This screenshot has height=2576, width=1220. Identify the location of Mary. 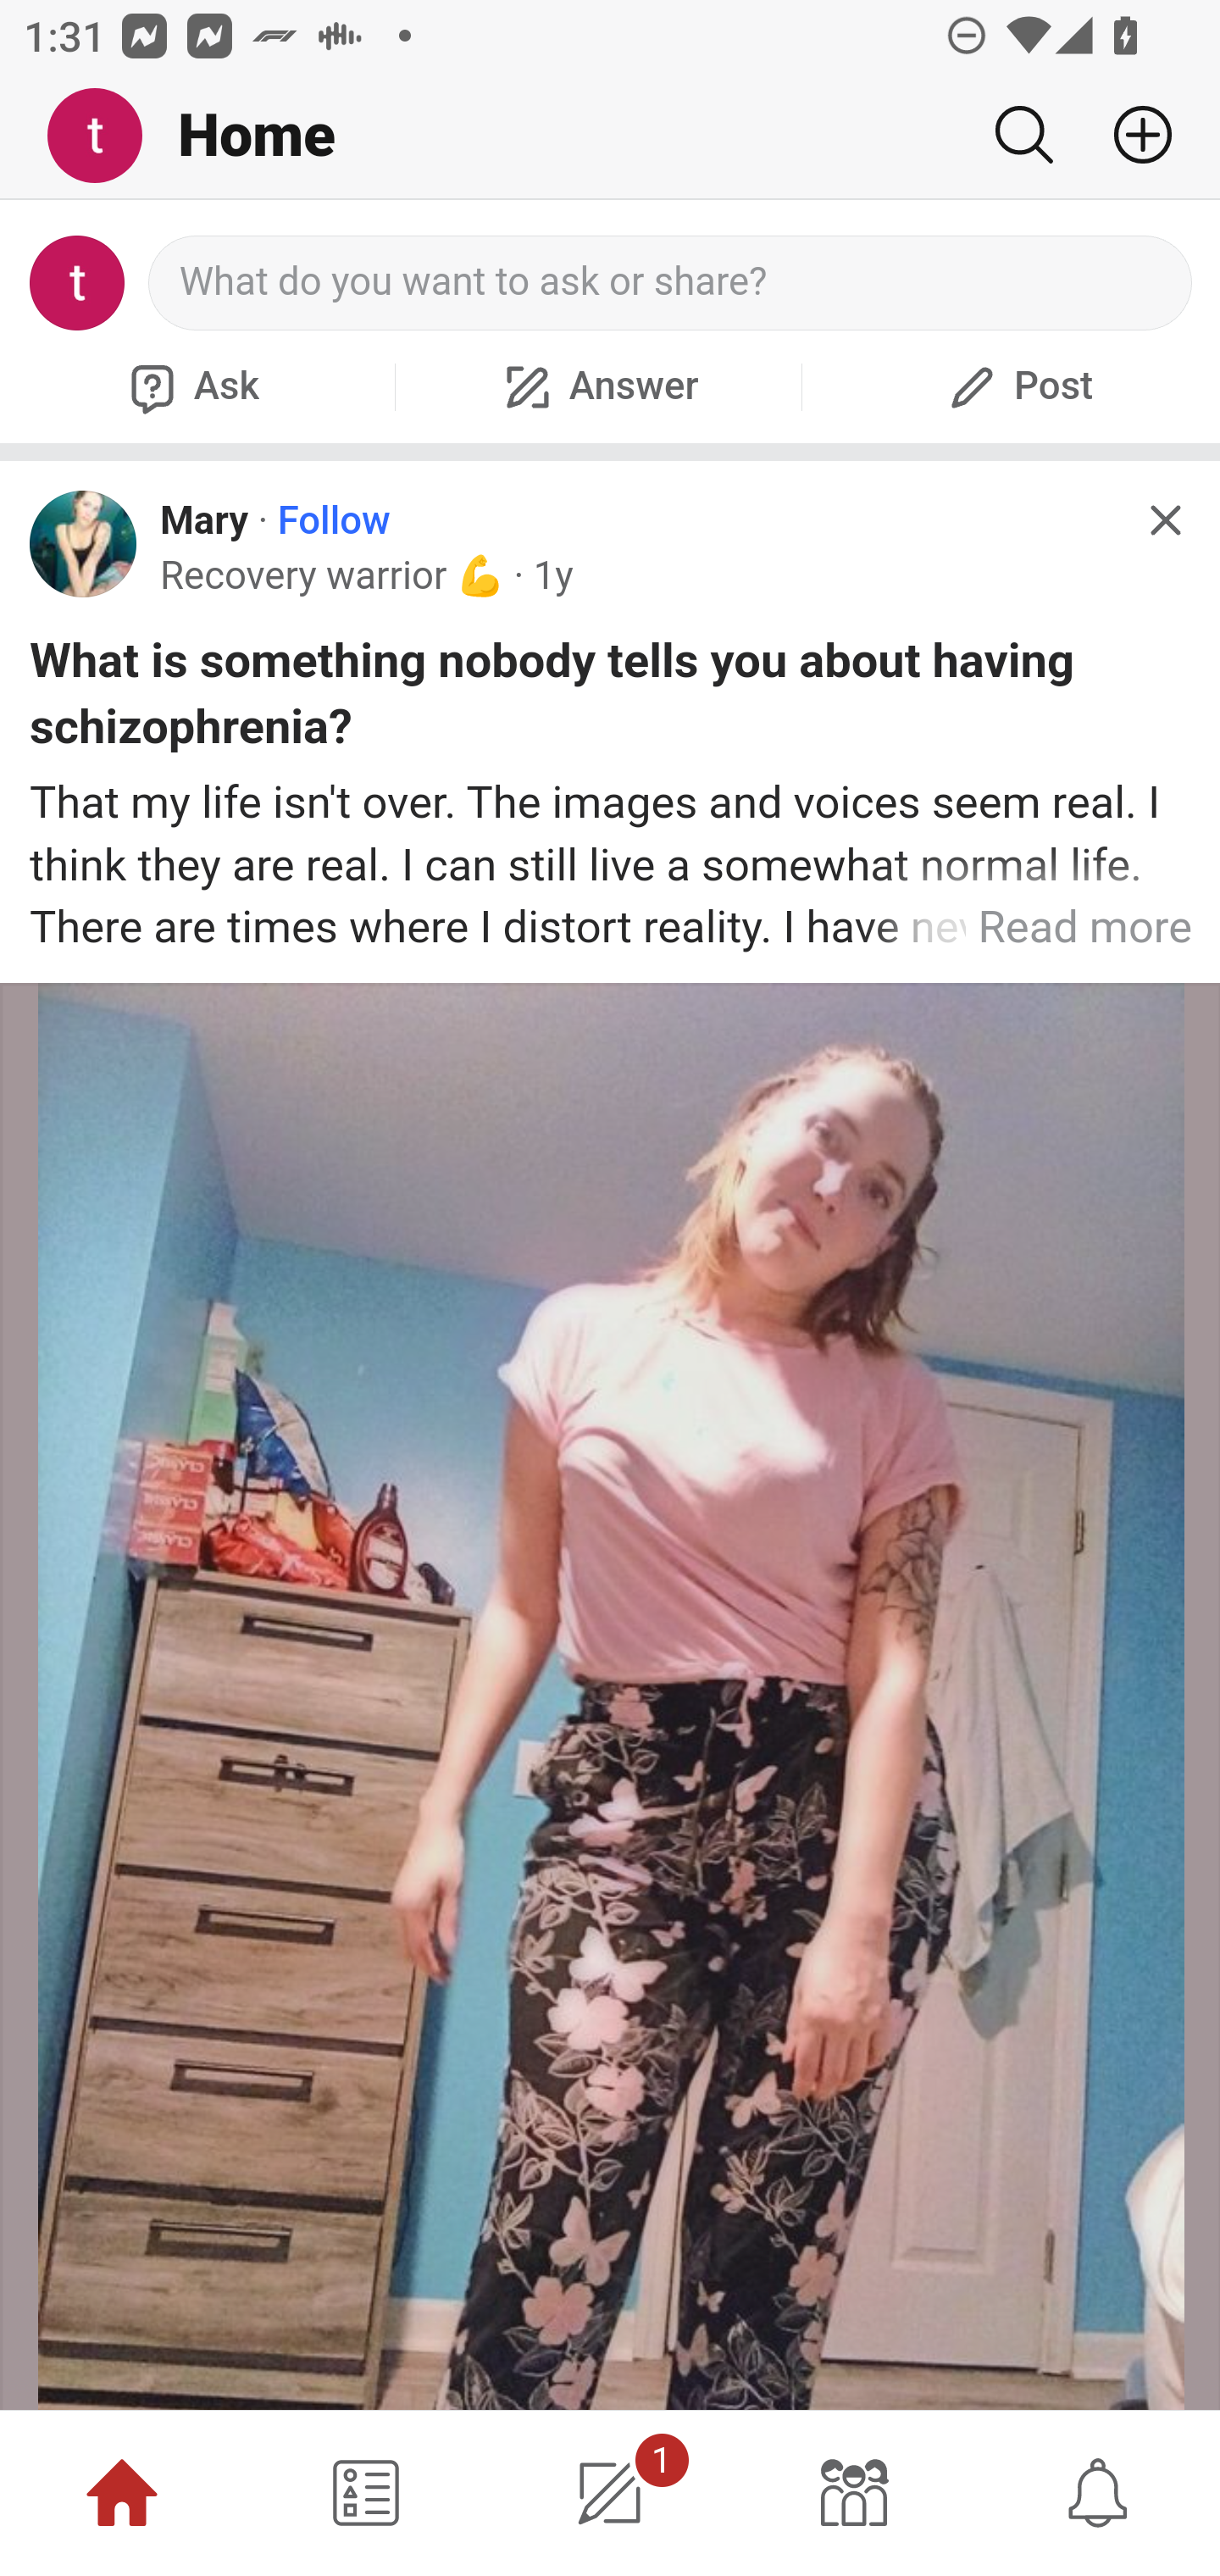
(203, 520).